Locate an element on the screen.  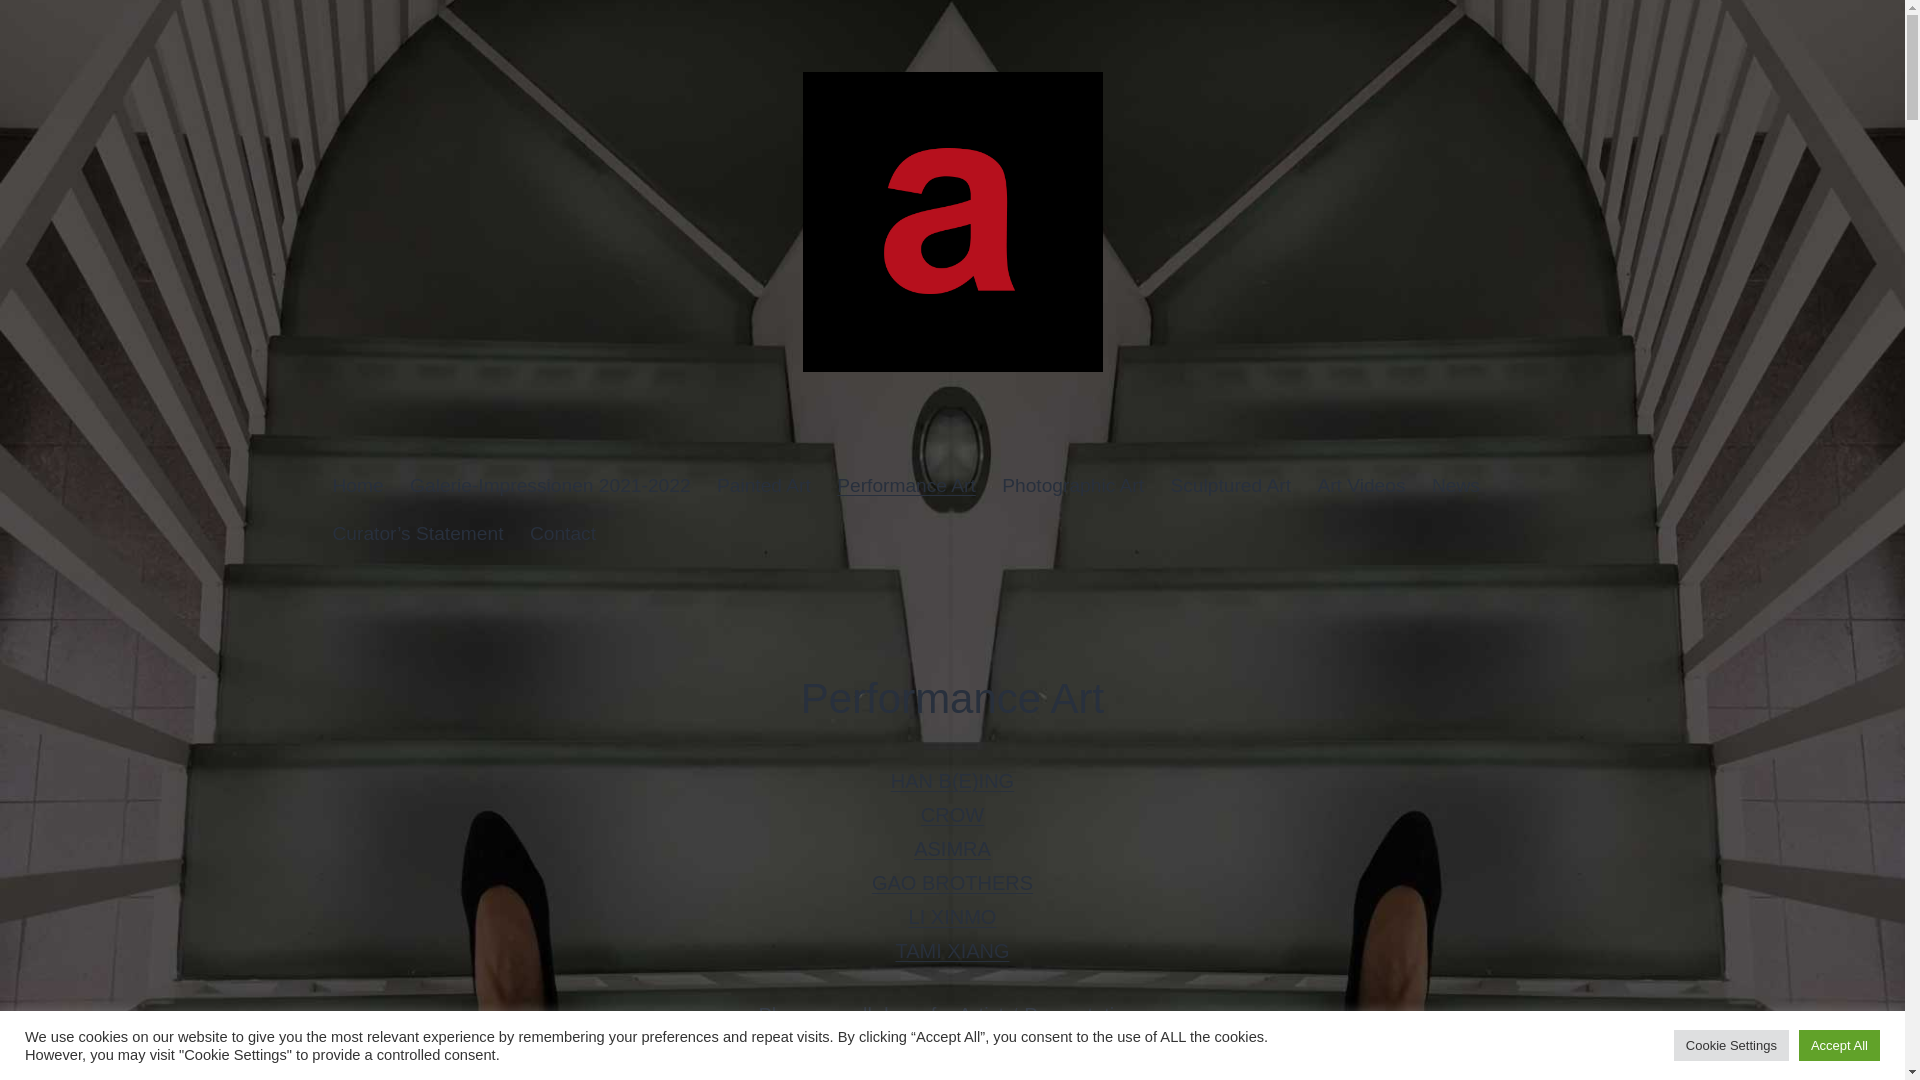
Art Videos is located at coordinates (1360, 486).